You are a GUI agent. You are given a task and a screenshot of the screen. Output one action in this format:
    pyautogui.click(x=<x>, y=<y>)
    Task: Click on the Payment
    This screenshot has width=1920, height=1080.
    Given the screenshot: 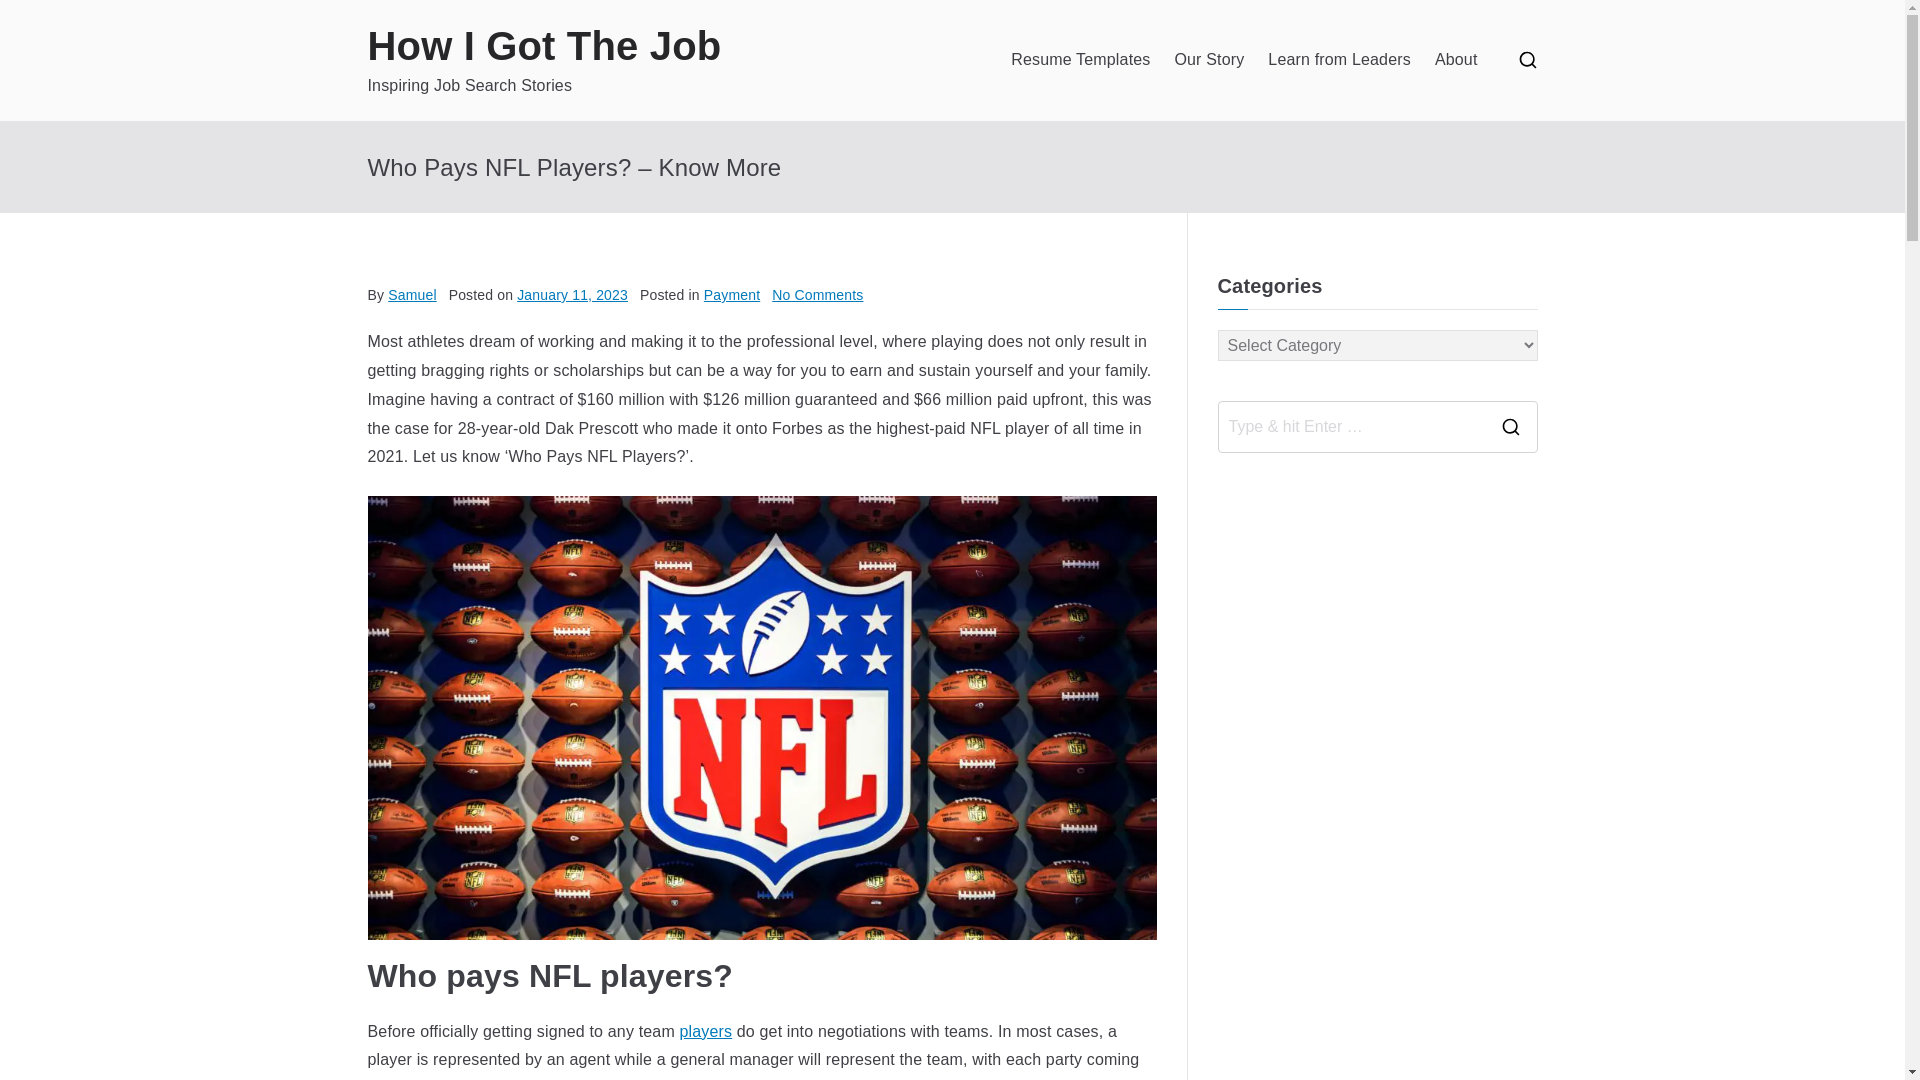 What is the action you would take?
    pyautogui.click(x=732, y=295)
    